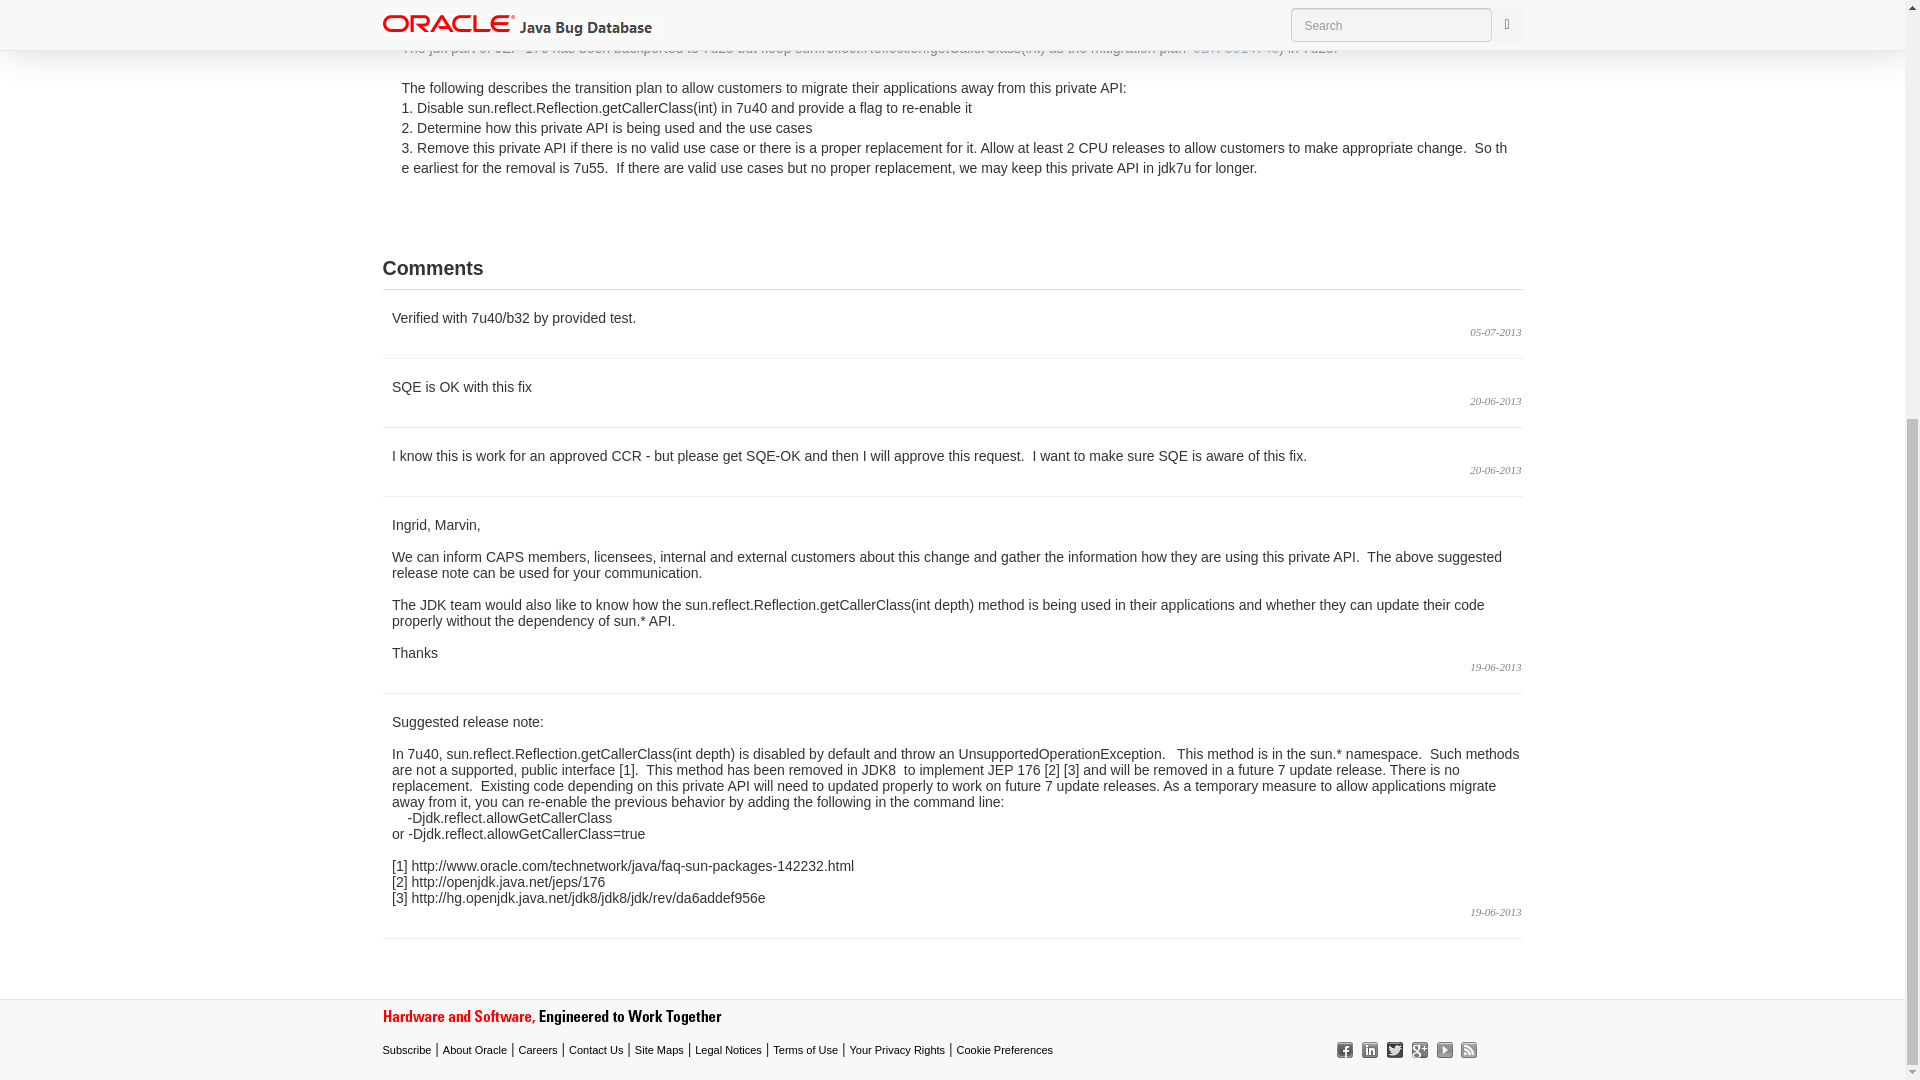  Describe the element at coordinates (728, 1050) in the screenshot. I see `Legal Notices` at that location.